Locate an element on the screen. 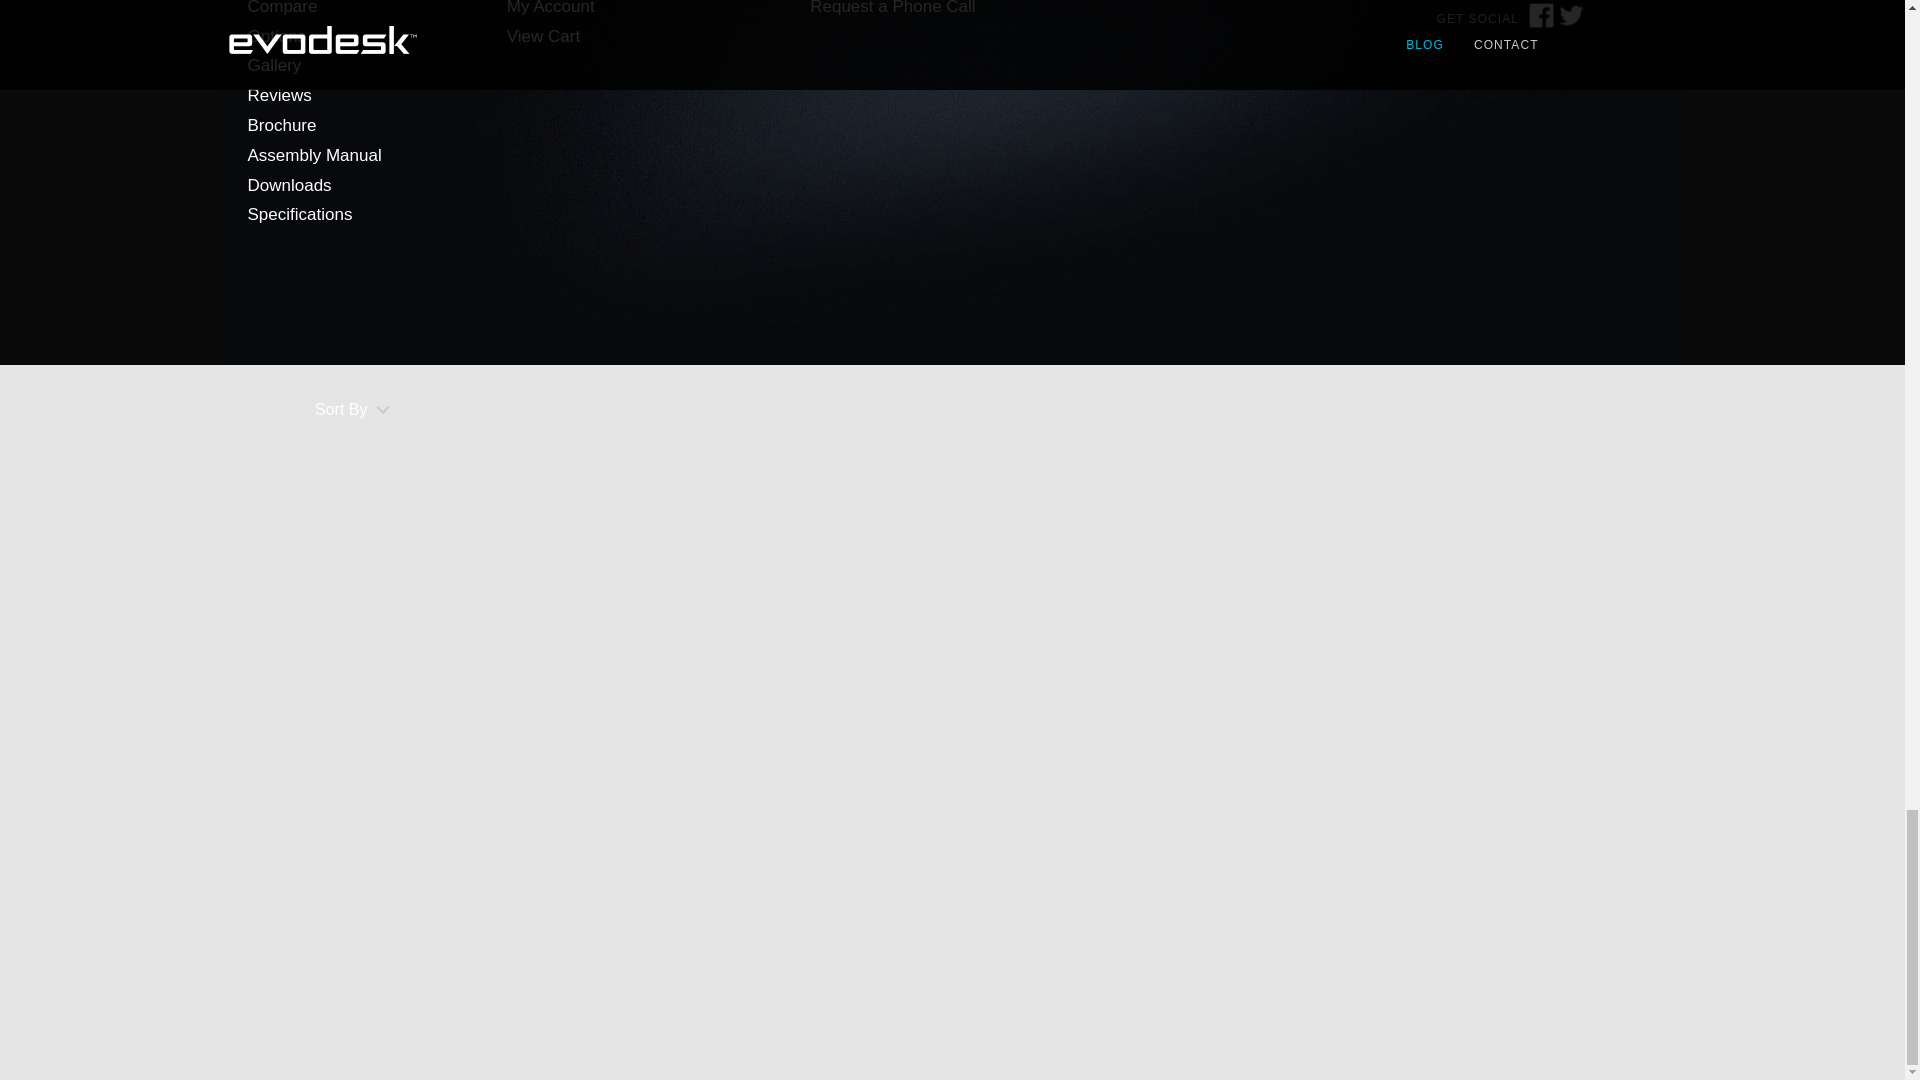  My Account is located at coordinates (550, 8).